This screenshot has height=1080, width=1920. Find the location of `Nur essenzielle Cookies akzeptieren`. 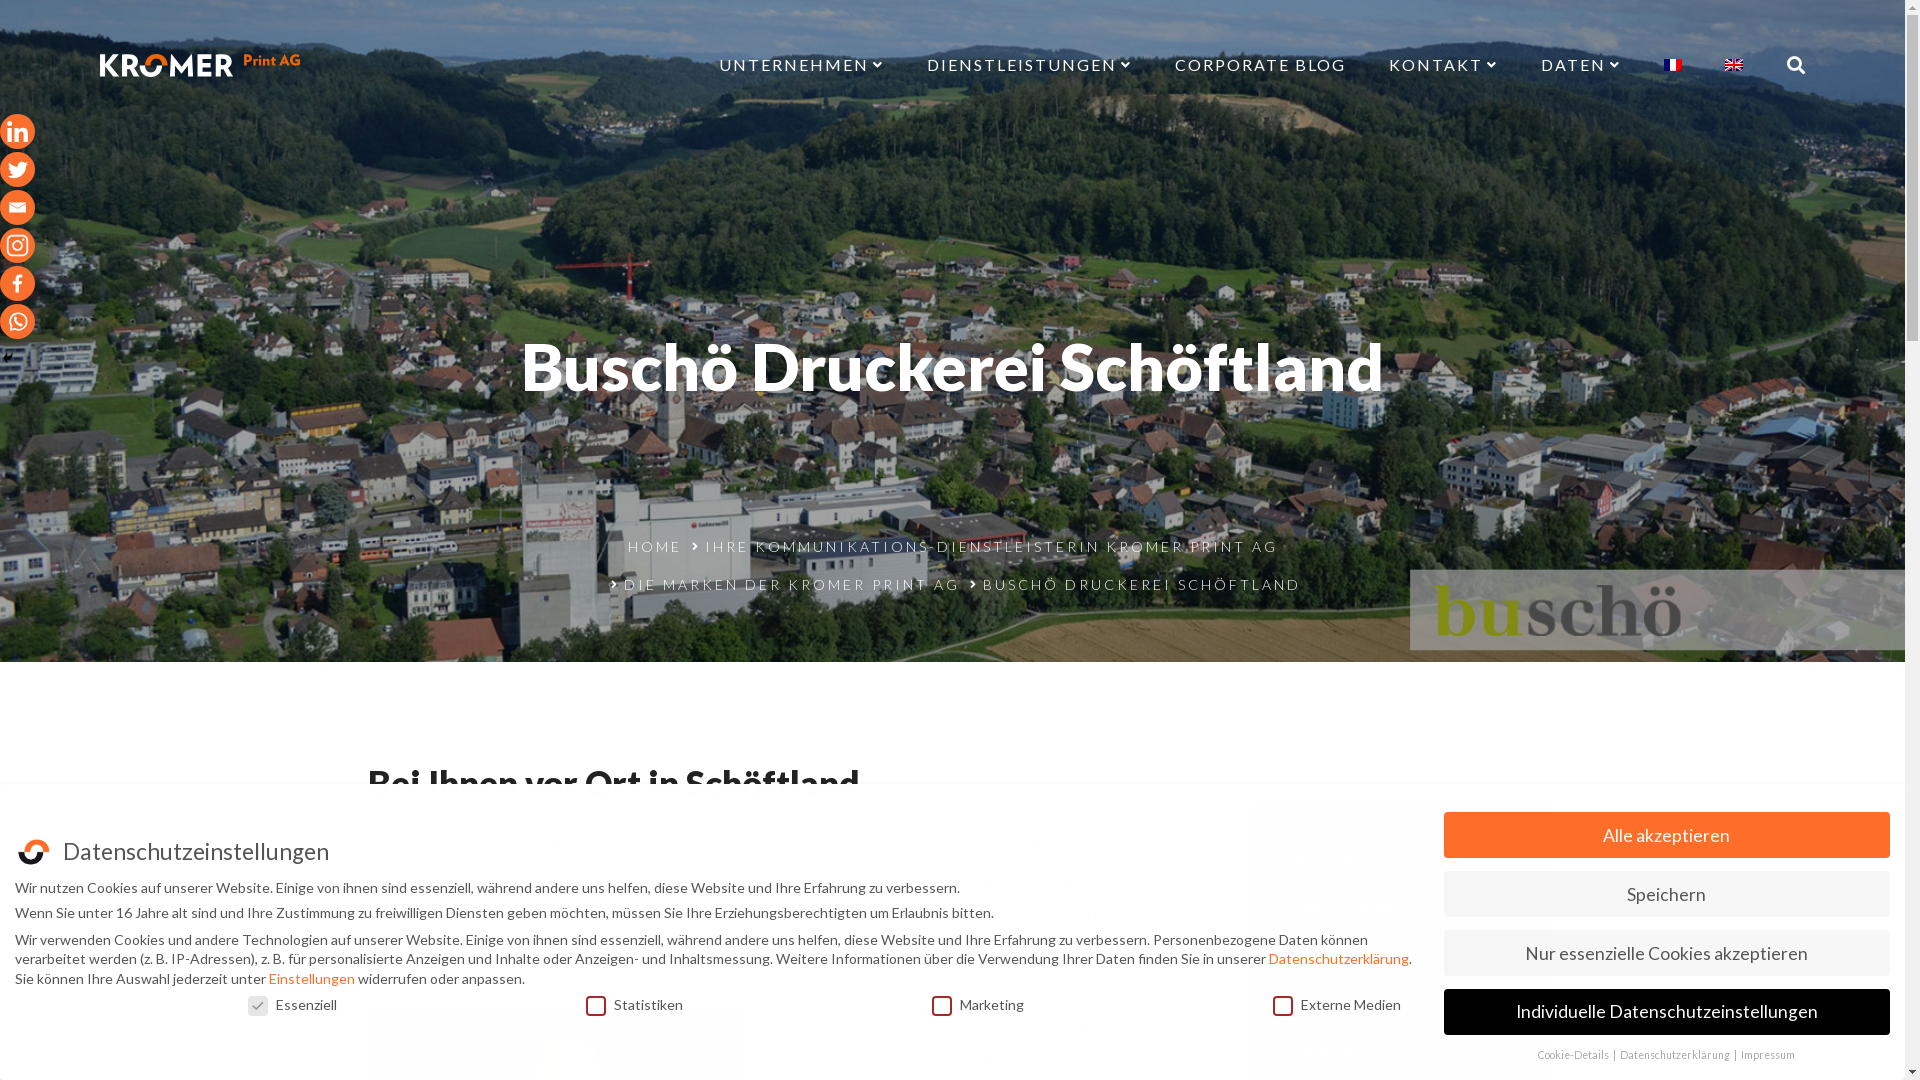

Nur essenzielle Cookies akzeptieren is located at coordinates (1667, 953).